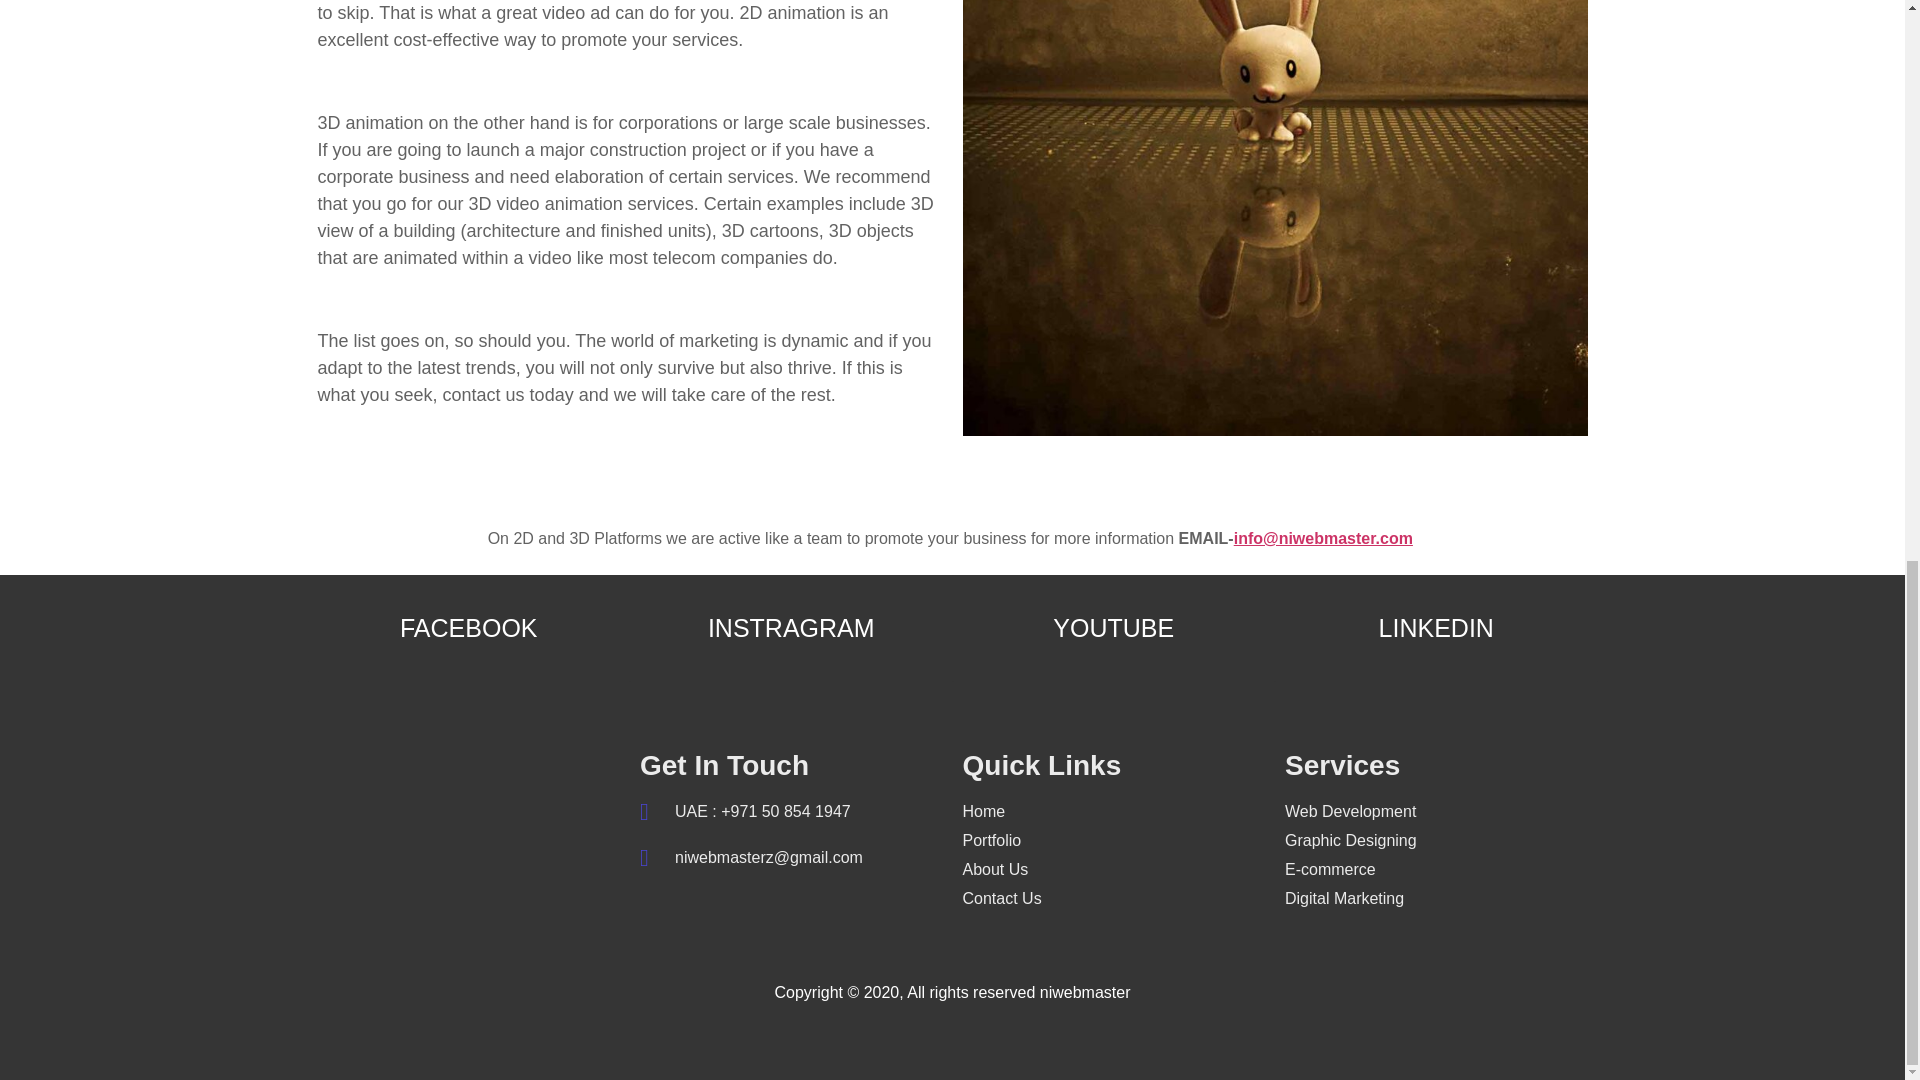 The height and width of the screenshot is (1080, 1920). What do you see at coordinates (469, 628) in the screenshot?
I see `FACEBOOK` at bounding box center [469, 628].